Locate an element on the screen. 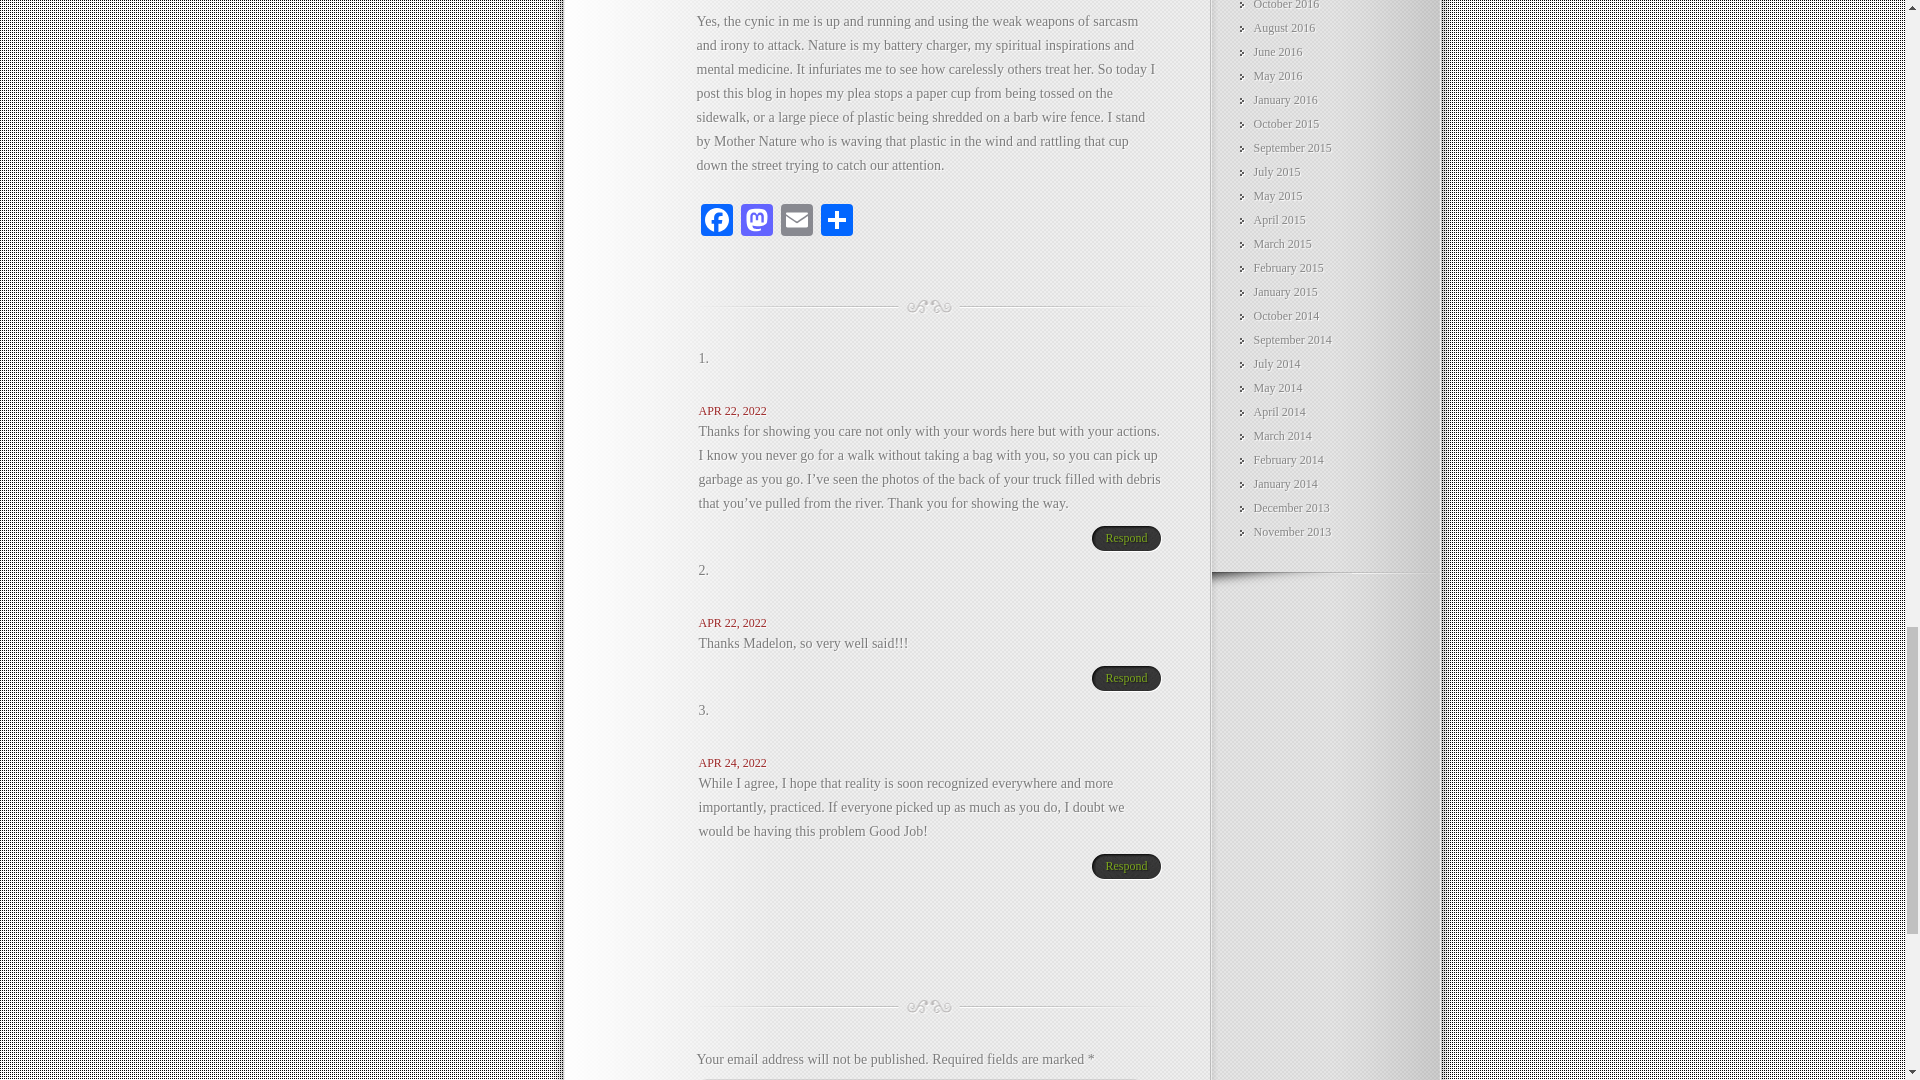 The width and height of the screenshot is (1920, 1080). Share is located at coordinates (836, 222).